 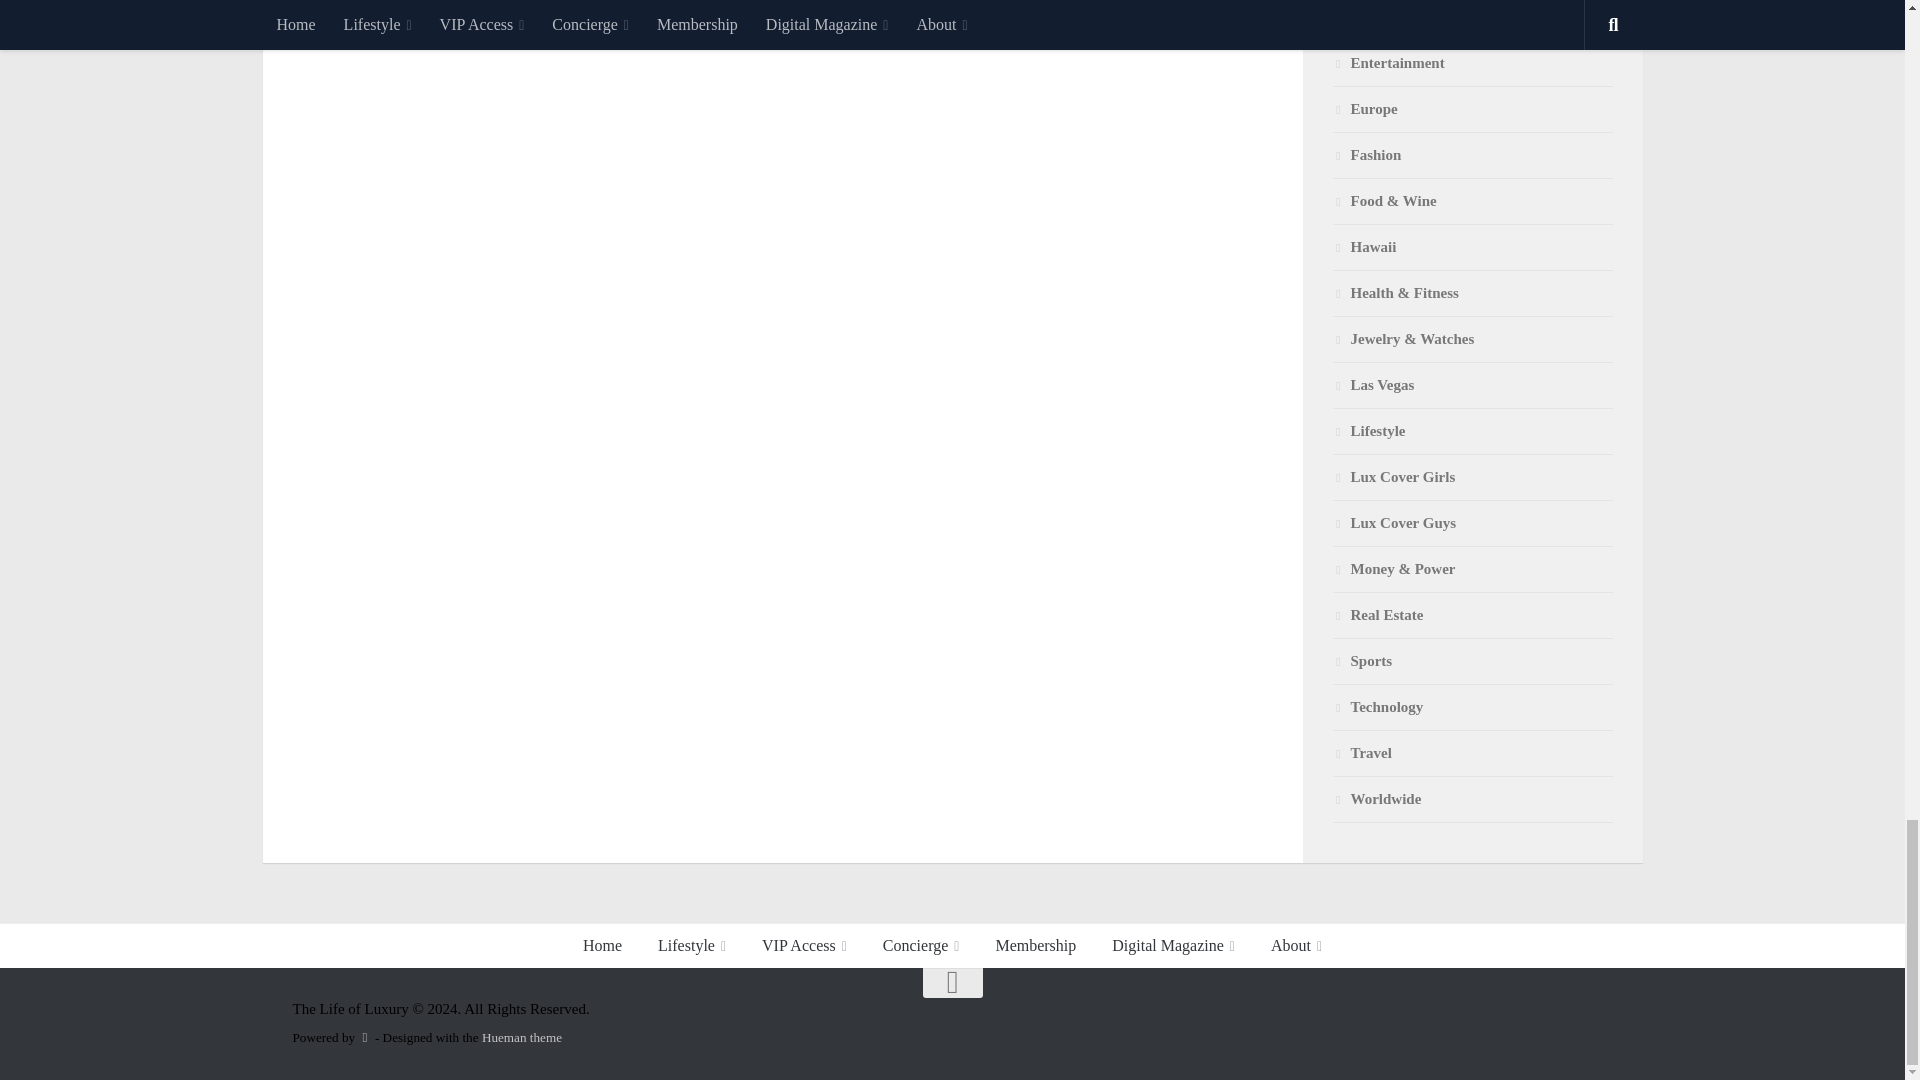 What do you see at coordinates (364, 1038) in the screenshot?
I see `Powered by WordPress` at bounding box center [364, 1038].